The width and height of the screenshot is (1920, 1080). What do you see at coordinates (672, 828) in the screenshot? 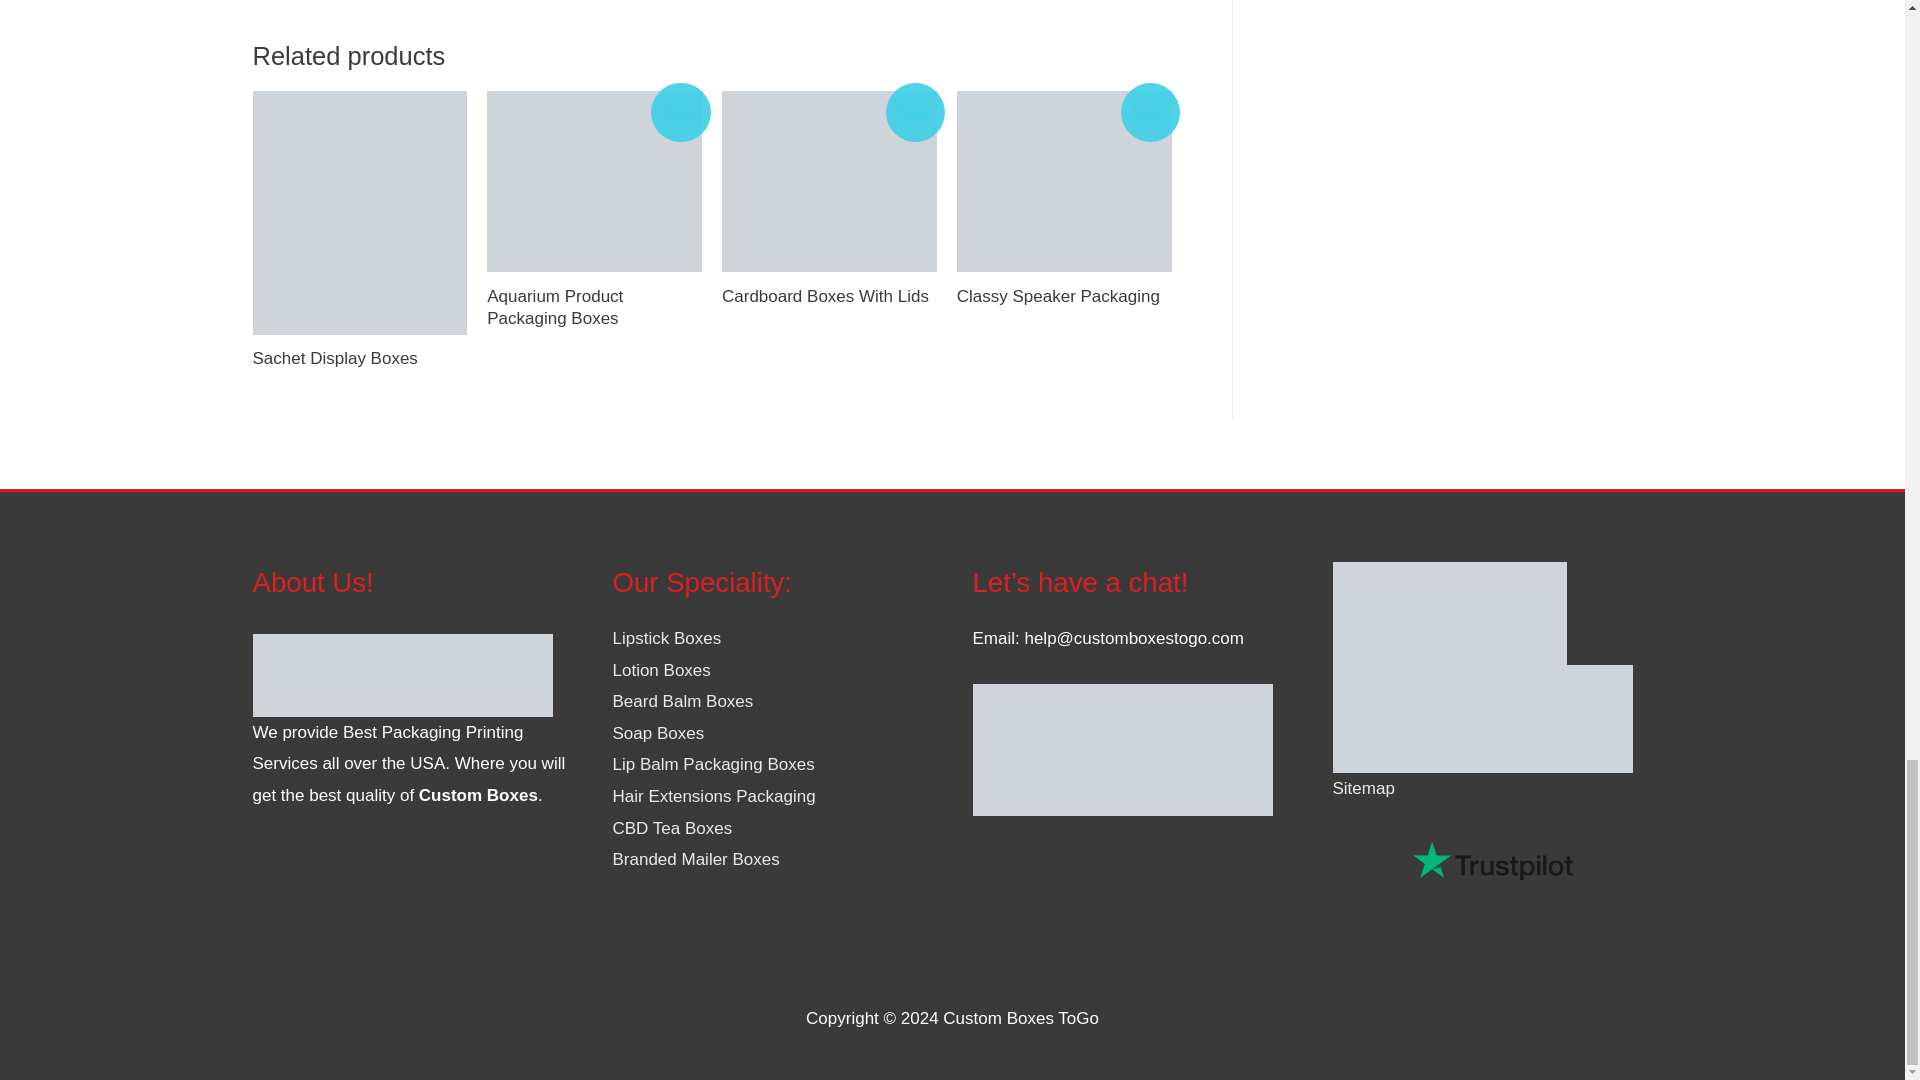
I see `CBD Tea Boxes` at bounding box center [672, 828].